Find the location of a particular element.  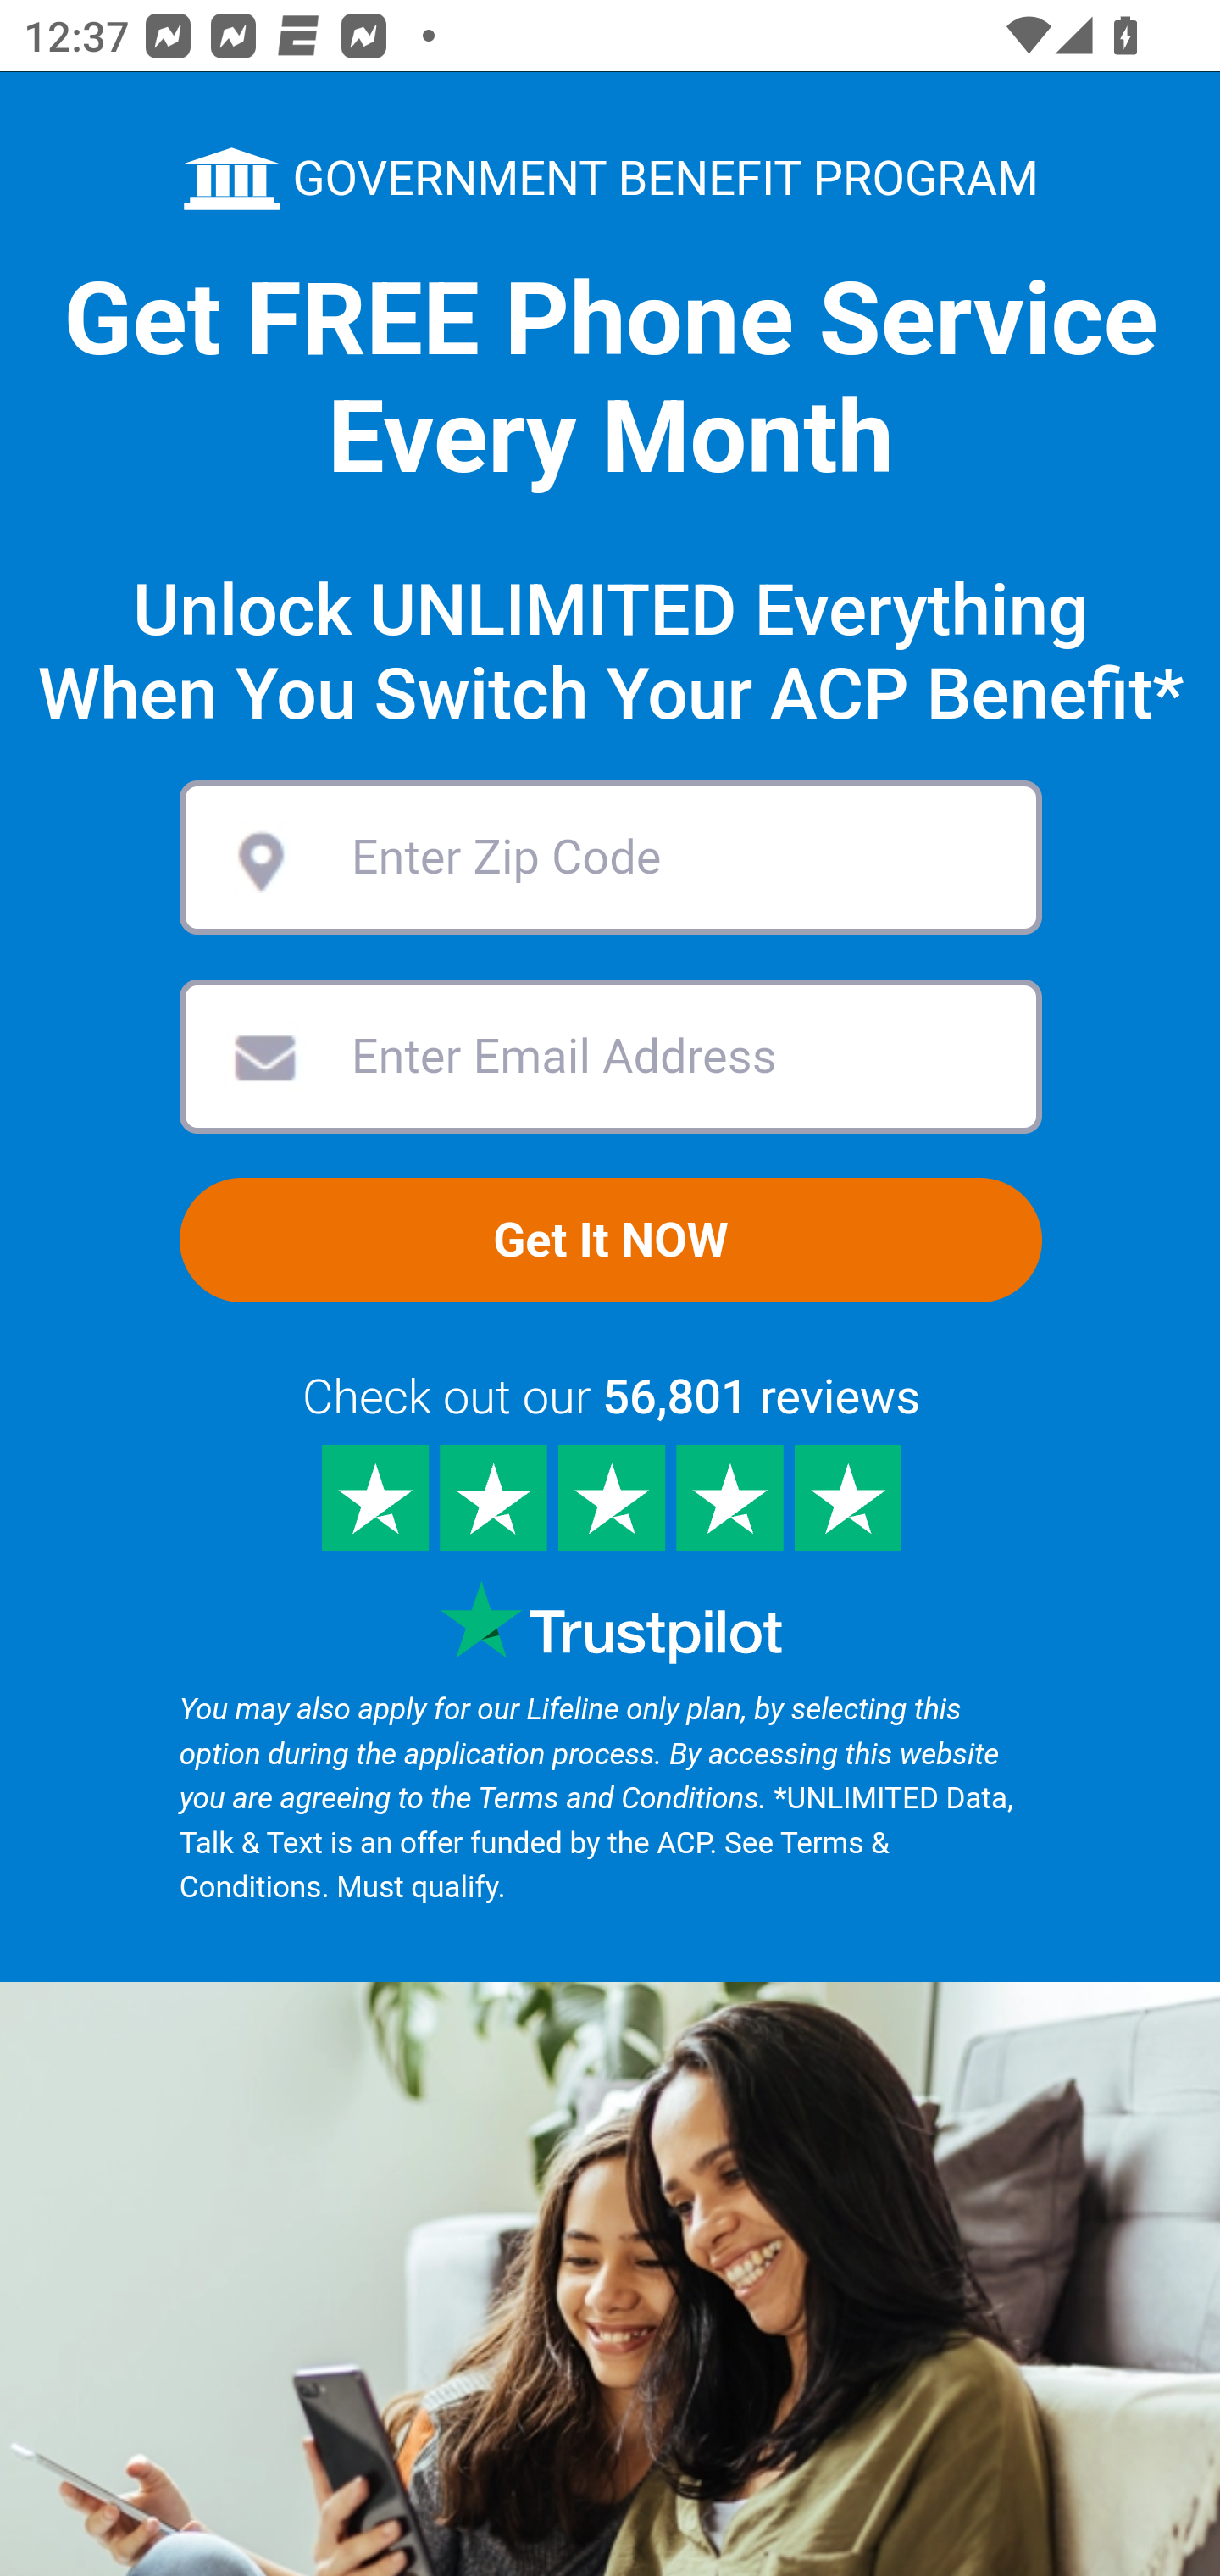

4.8 out of five star rating on Trustpilot is located at coordinates (610, 1500).